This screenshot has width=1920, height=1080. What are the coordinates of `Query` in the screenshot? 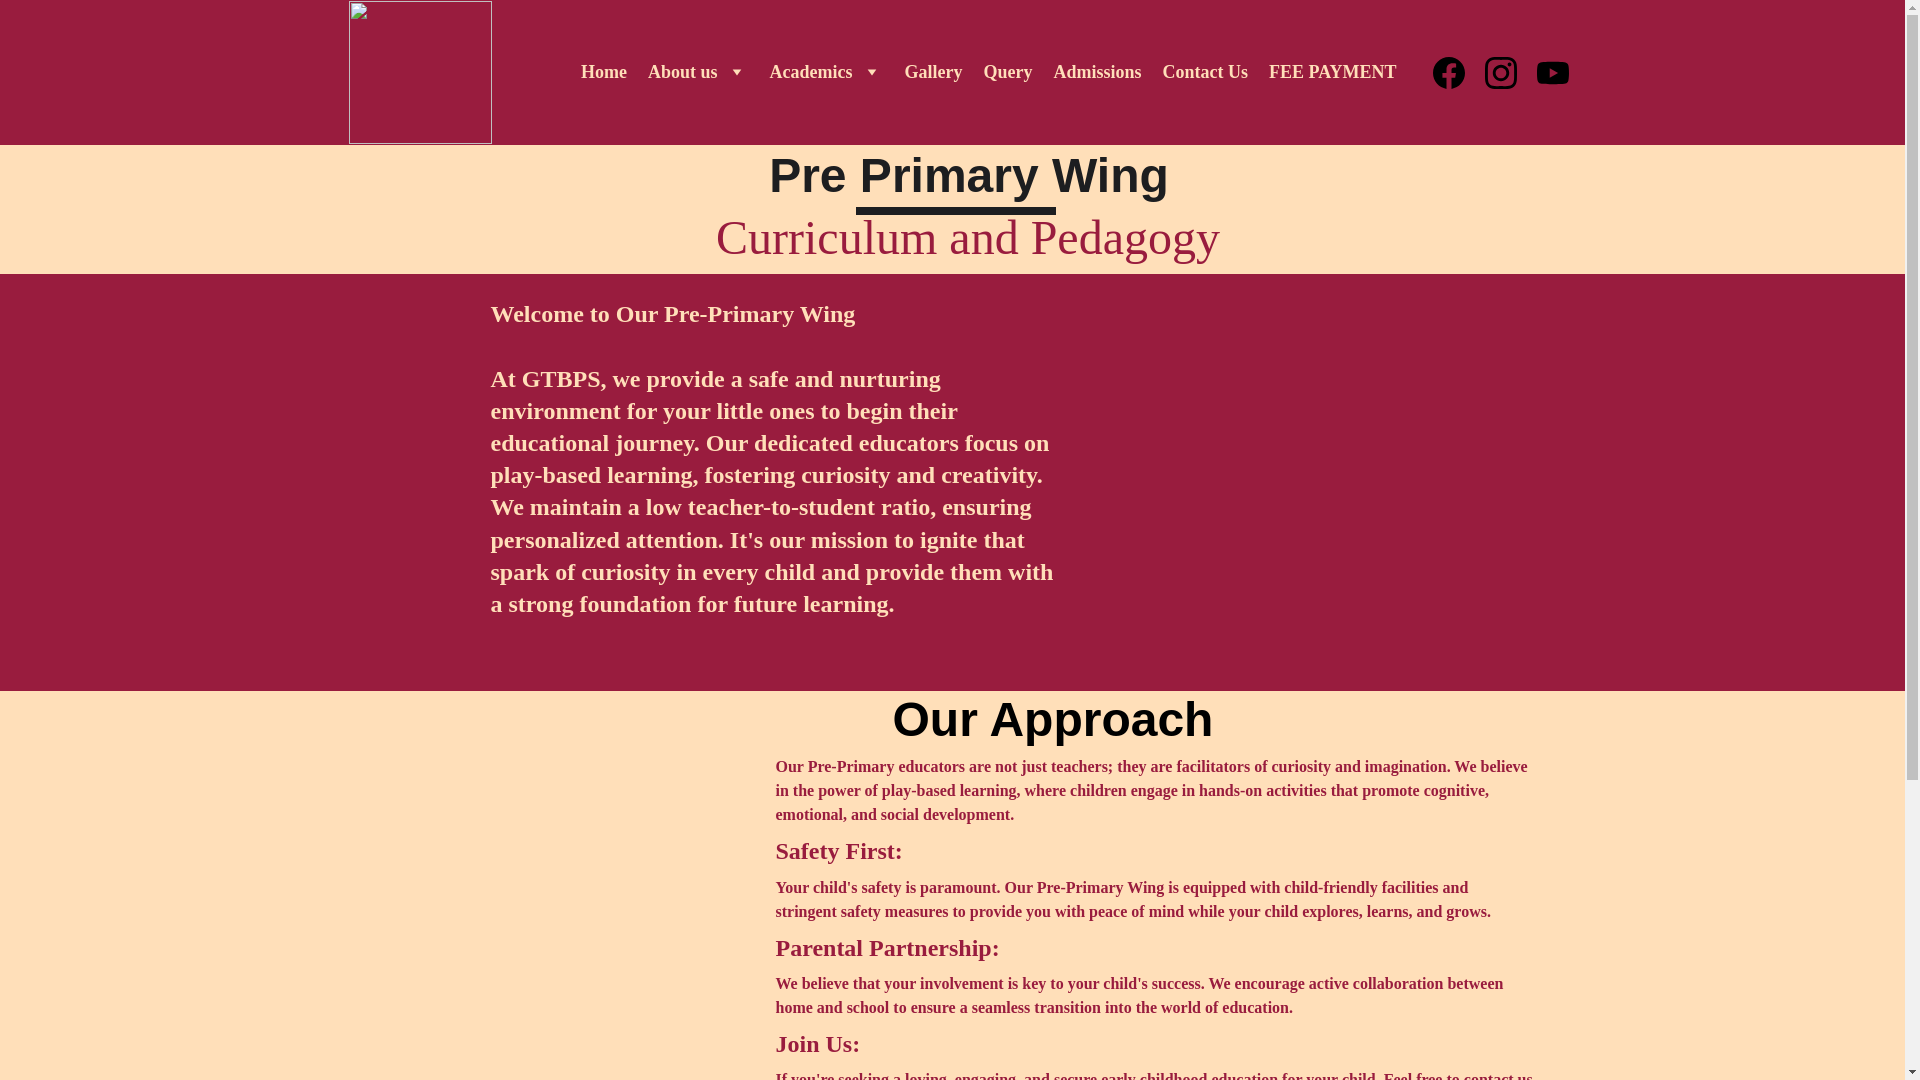 It's located at (1008, 72).